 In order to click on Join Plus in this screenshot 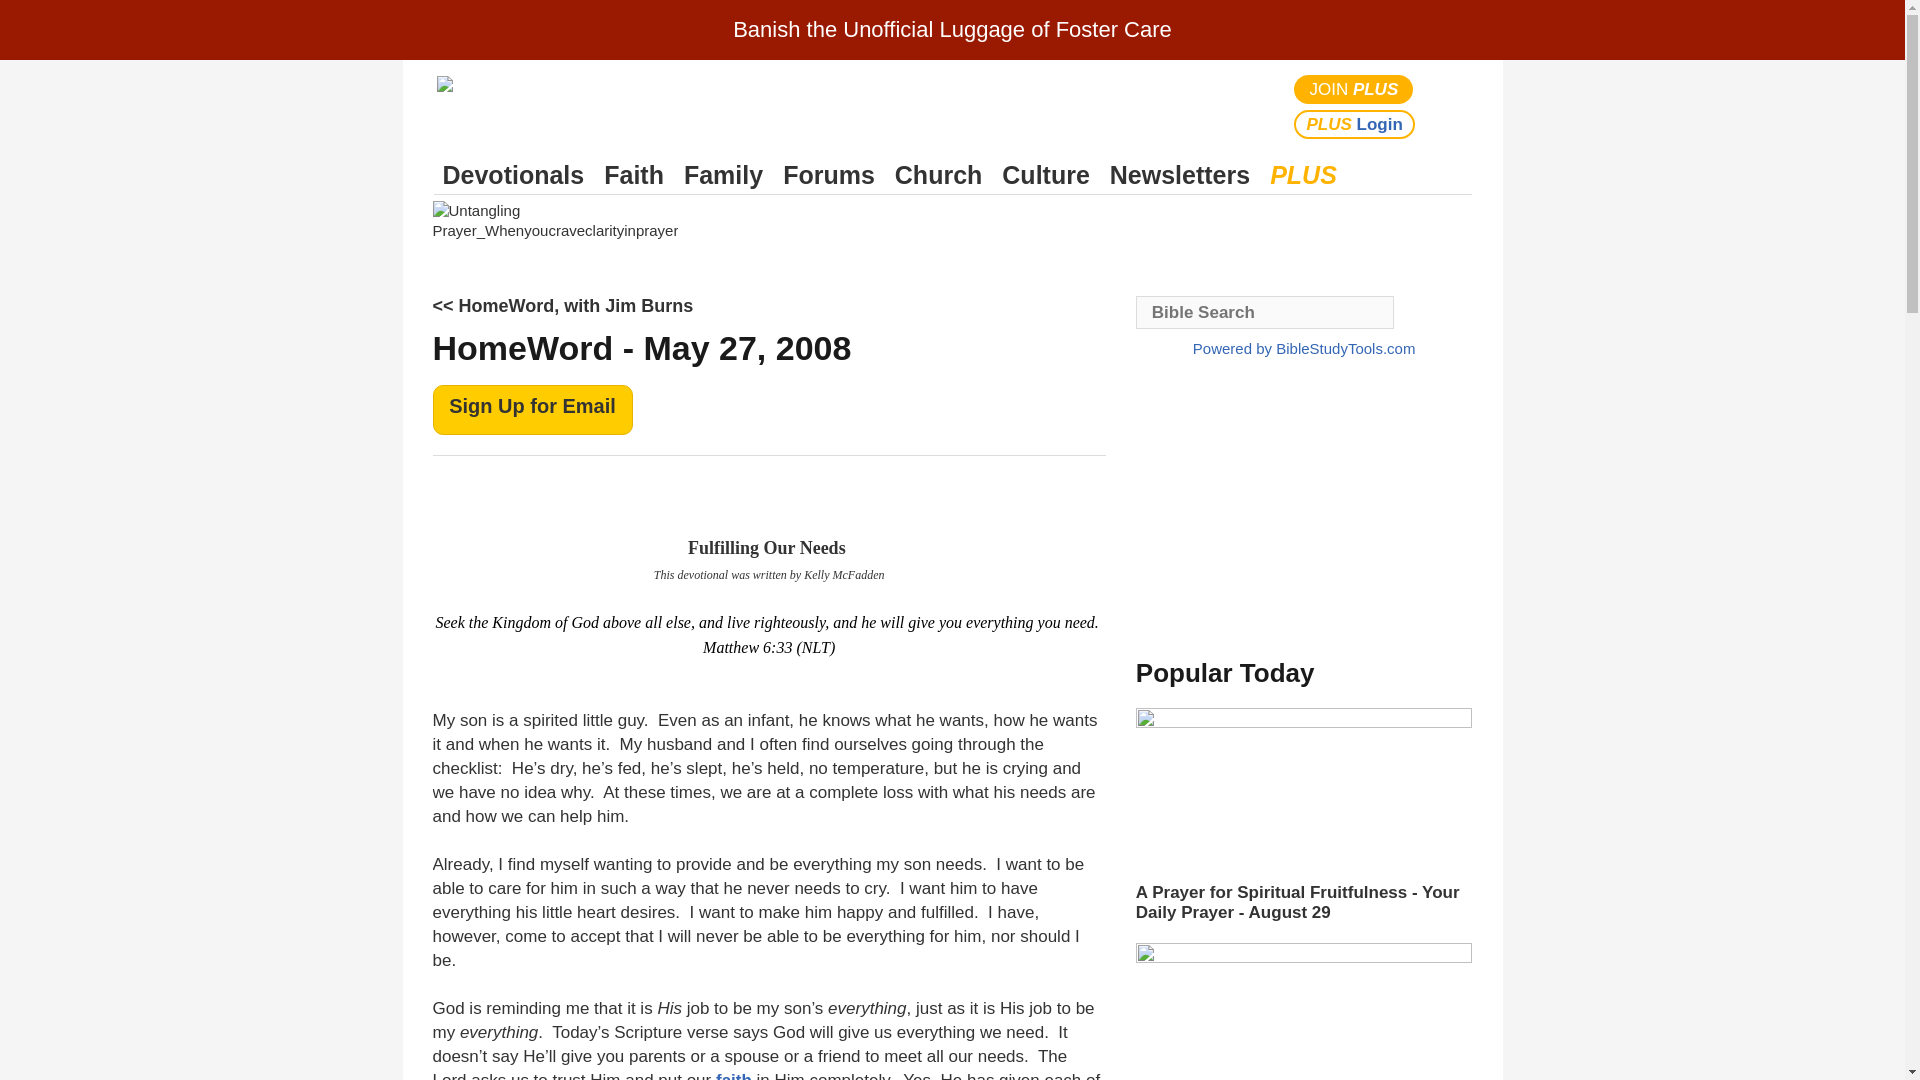, I will do `click(1354, 88)`.